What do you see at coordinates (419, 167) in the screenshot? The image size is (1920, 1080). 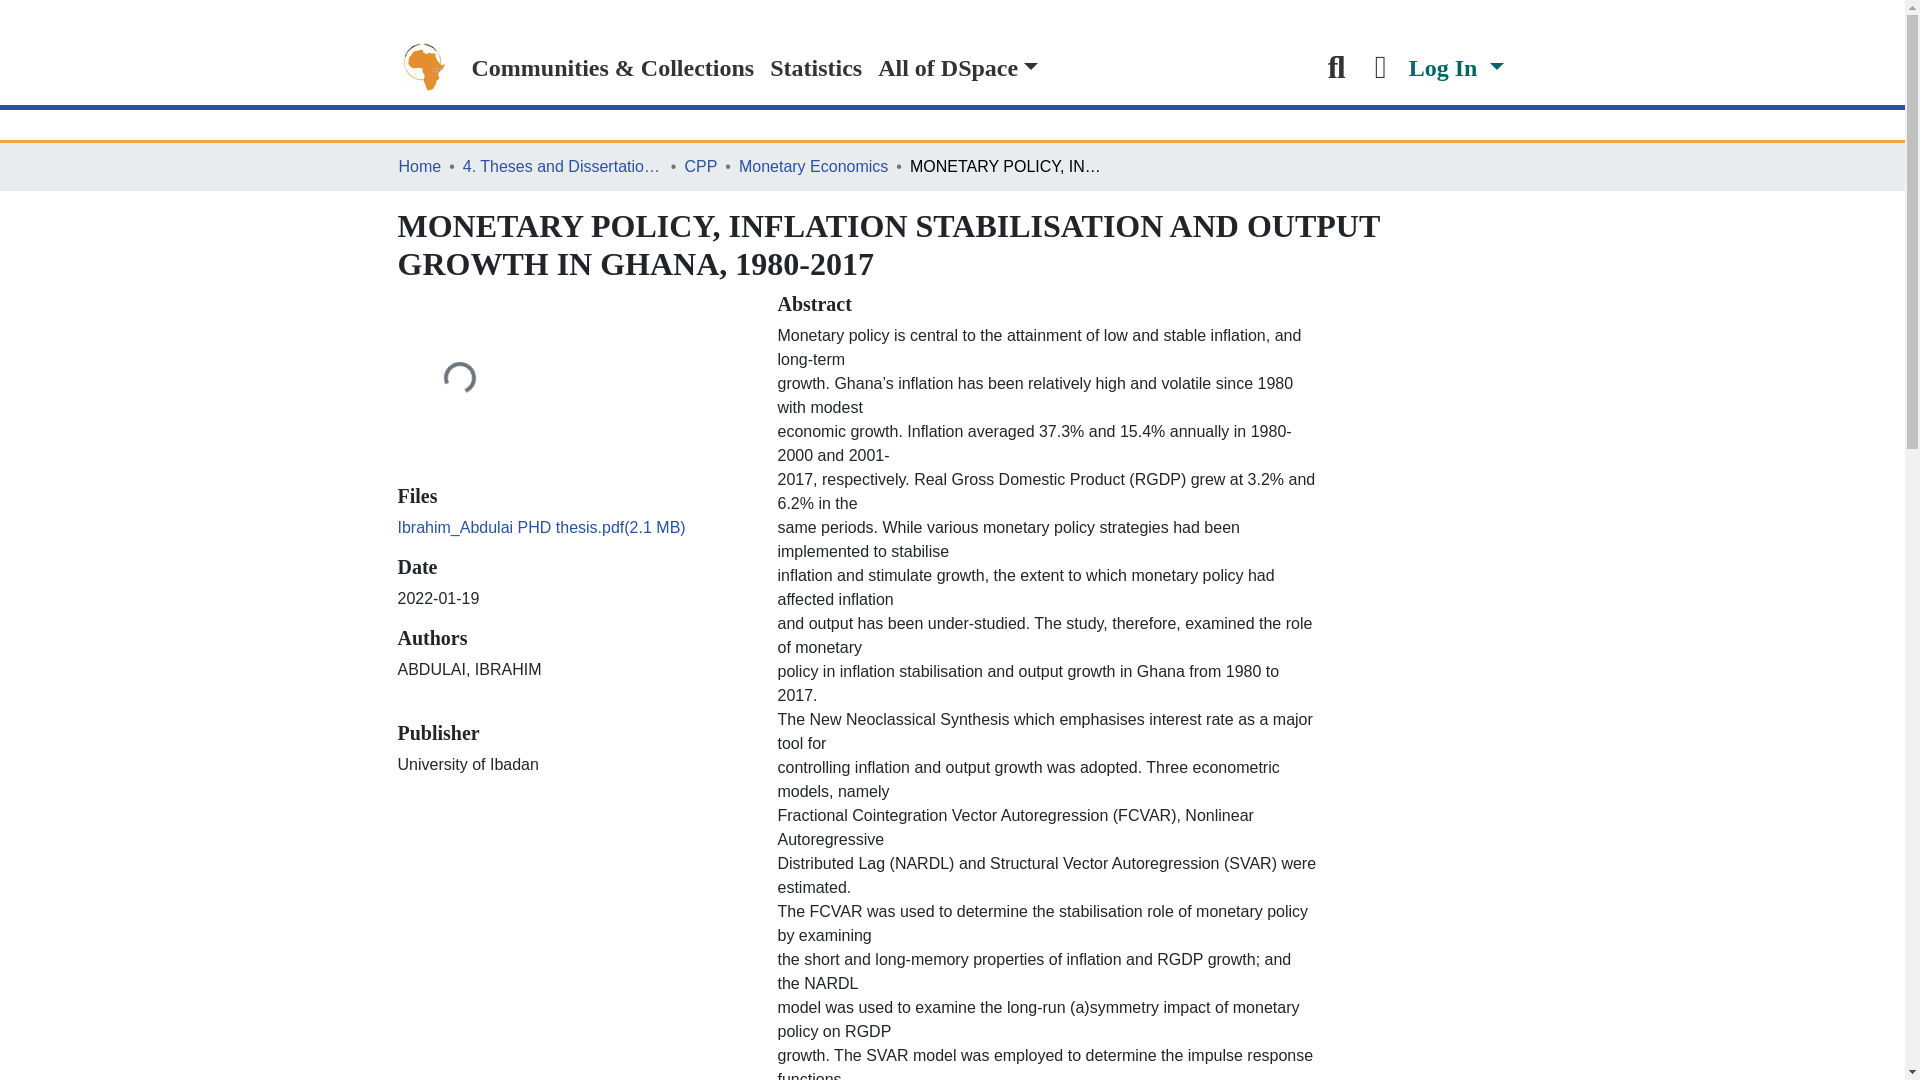 I see `Home` at bounding box center [419, 167].